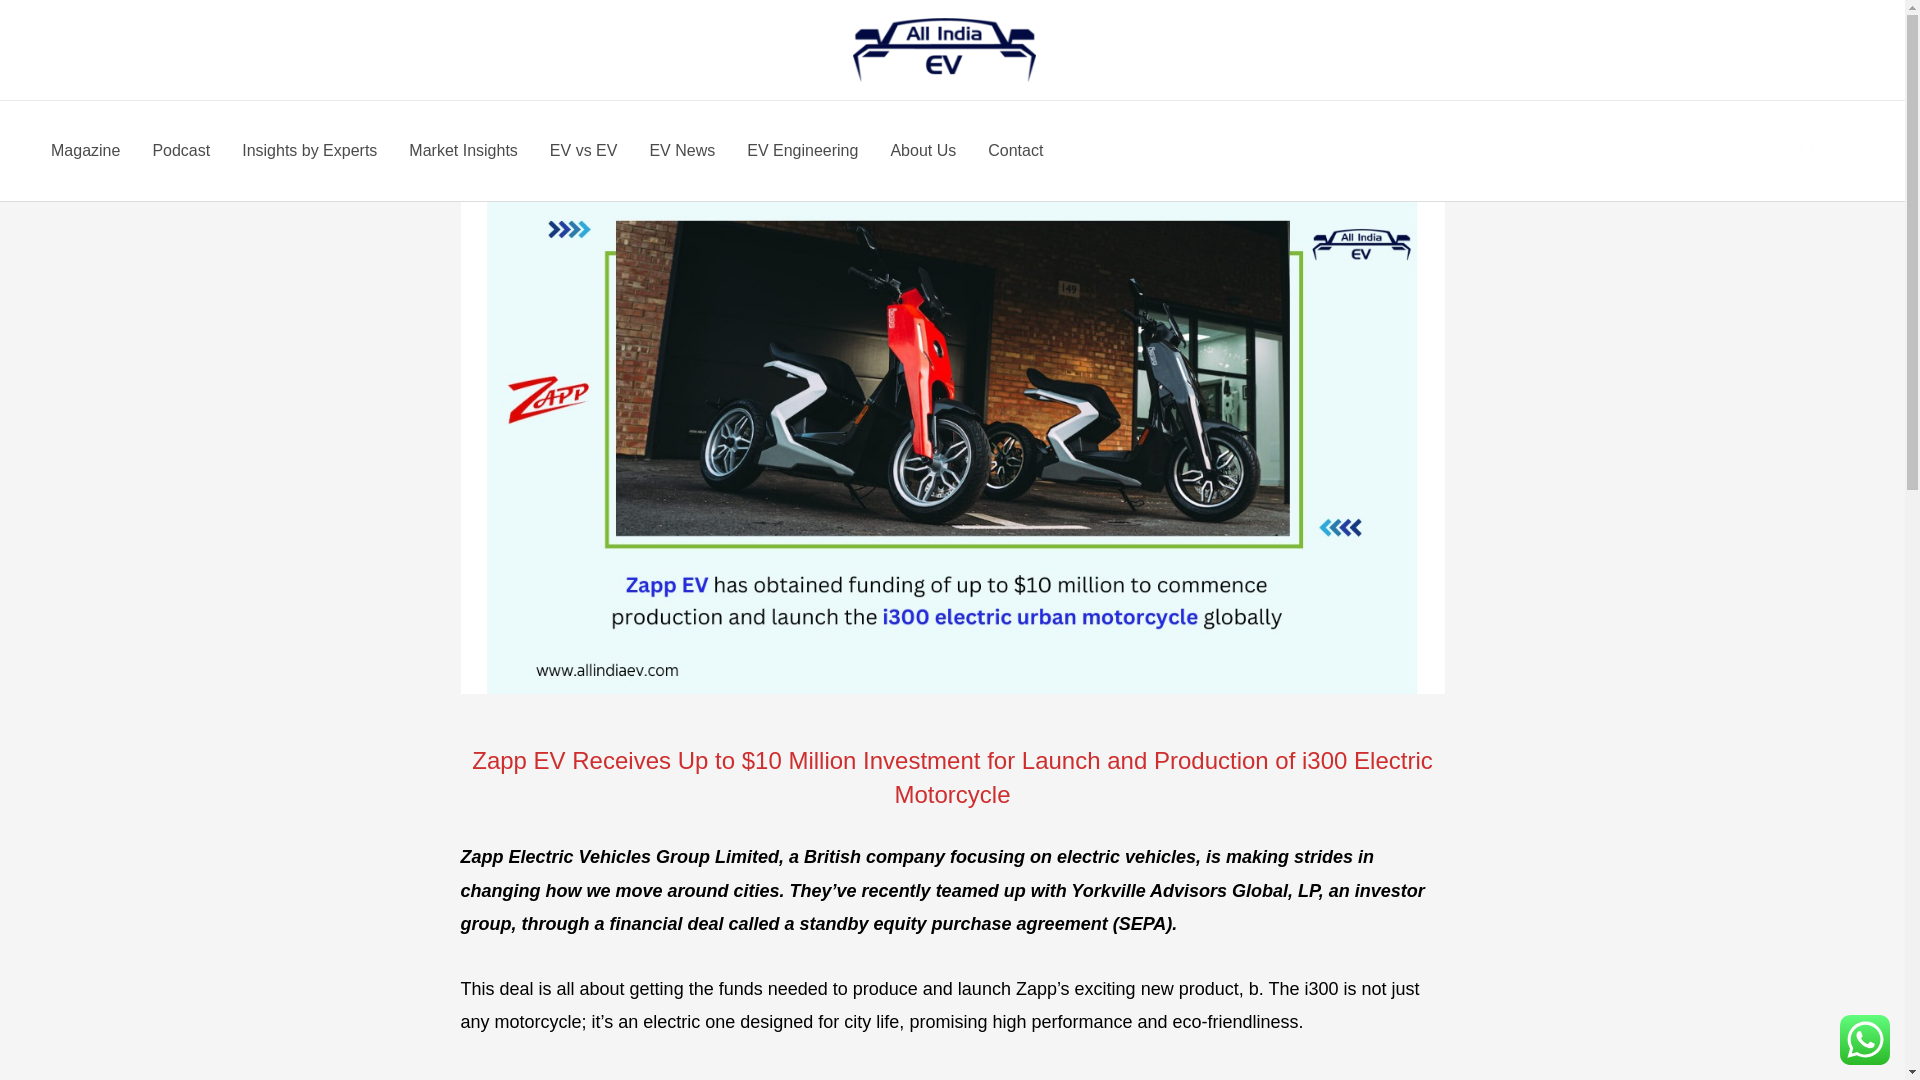 The height and width of the screenshot is (1080, 1920). I want to click on EV News, so click(682, 150).